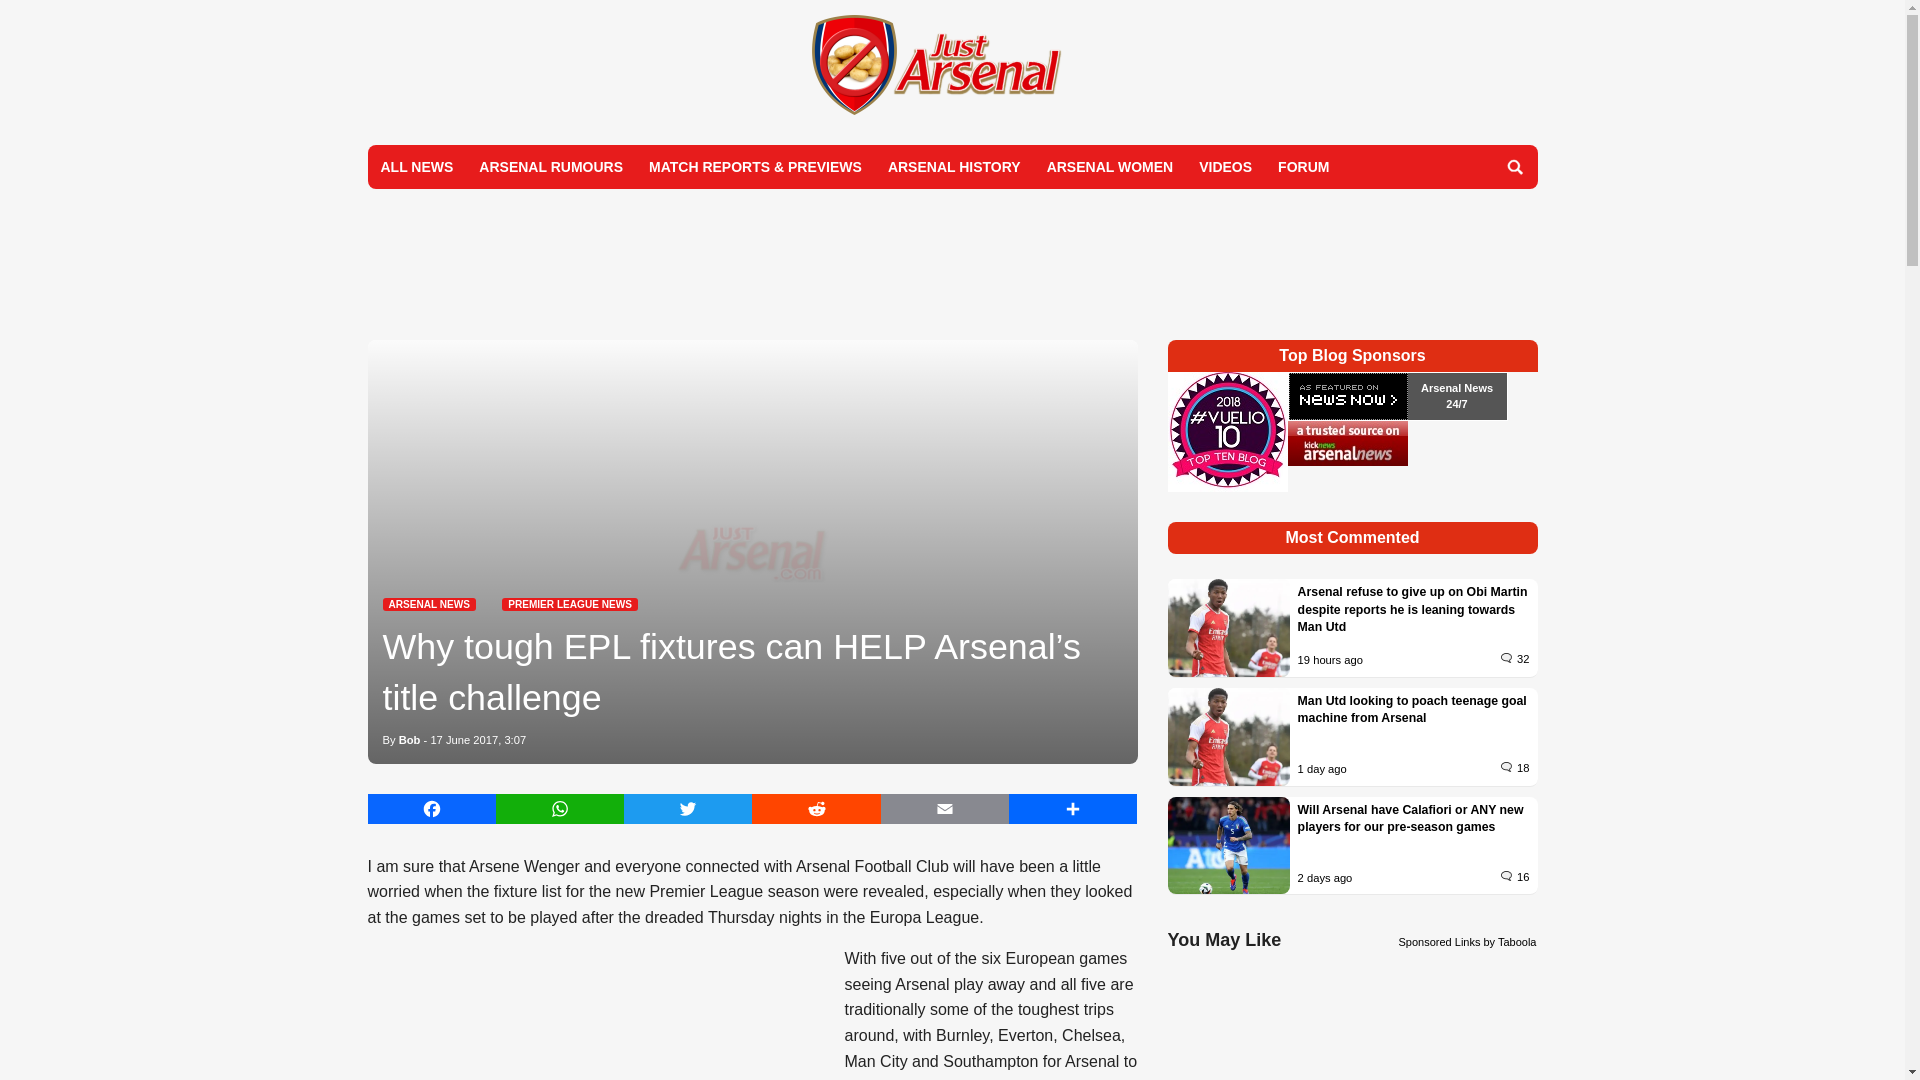 Image resolution: width=1920 pixels, height=1080 pixels. Describe the element at coordinates (816, 808) in the screenshot. I see `Reddit` at that location.